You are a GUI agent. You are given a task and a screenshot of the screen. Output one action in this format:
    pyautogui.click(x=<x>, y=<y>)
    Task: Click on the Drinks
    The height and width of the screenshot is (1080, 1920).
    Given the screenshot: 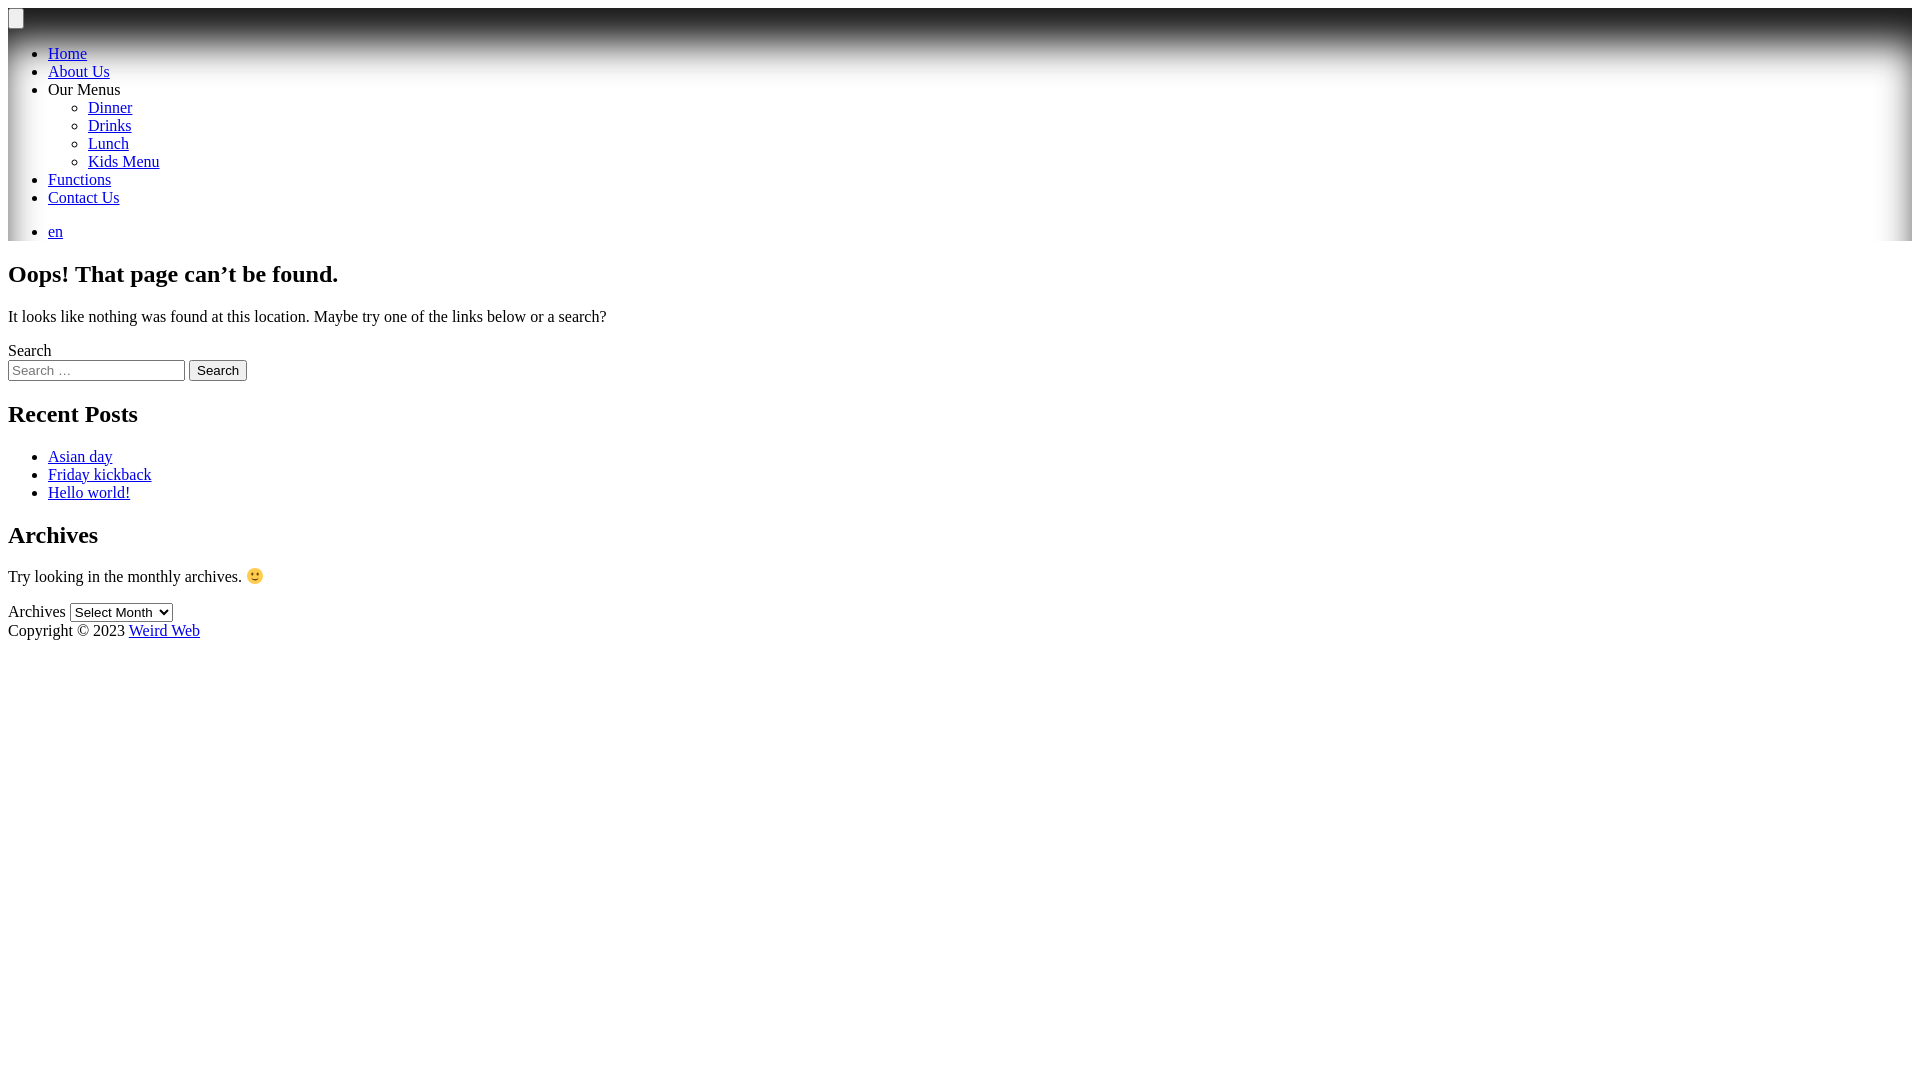 What is the action you would take?
    pyautogui.click(x=110, y=126)
    